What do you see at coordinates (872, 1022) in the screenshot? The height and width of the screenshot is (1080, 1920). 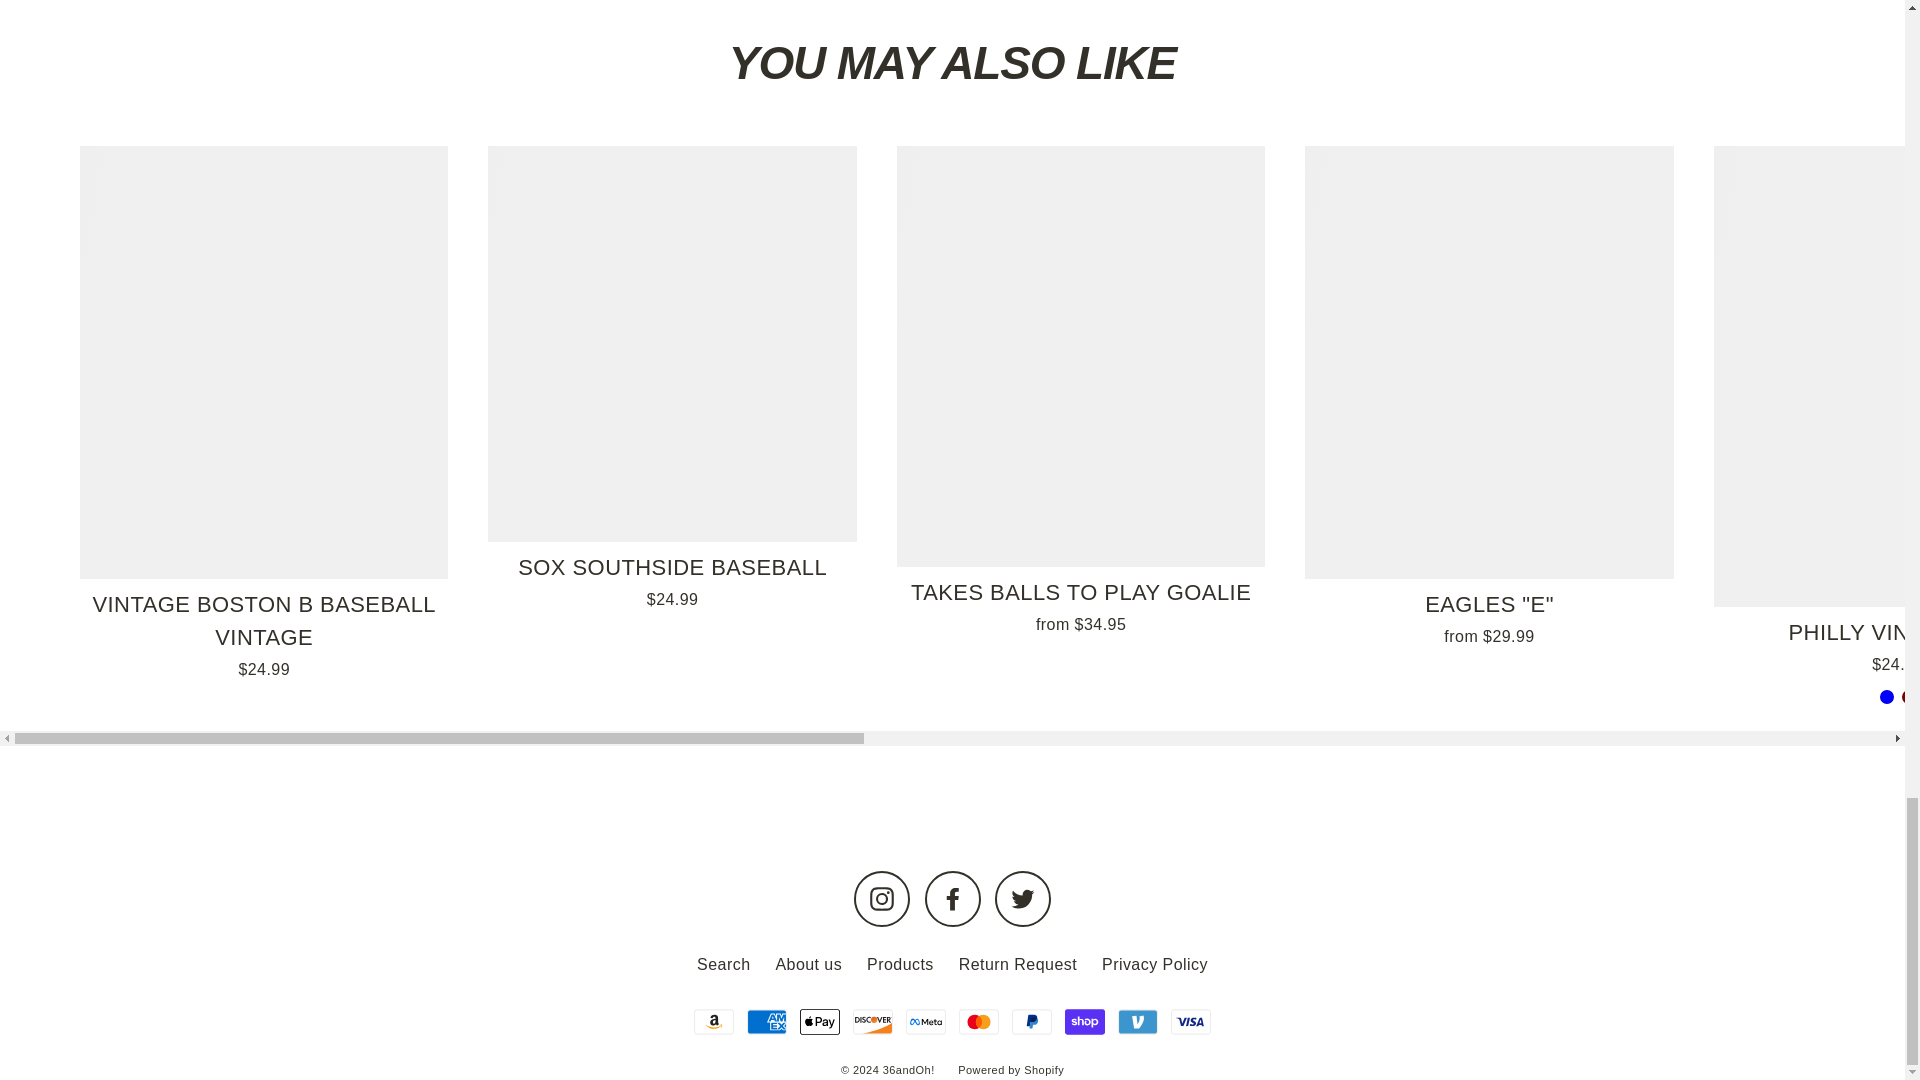 I see `Discover` at bounding box center [872, 1022].